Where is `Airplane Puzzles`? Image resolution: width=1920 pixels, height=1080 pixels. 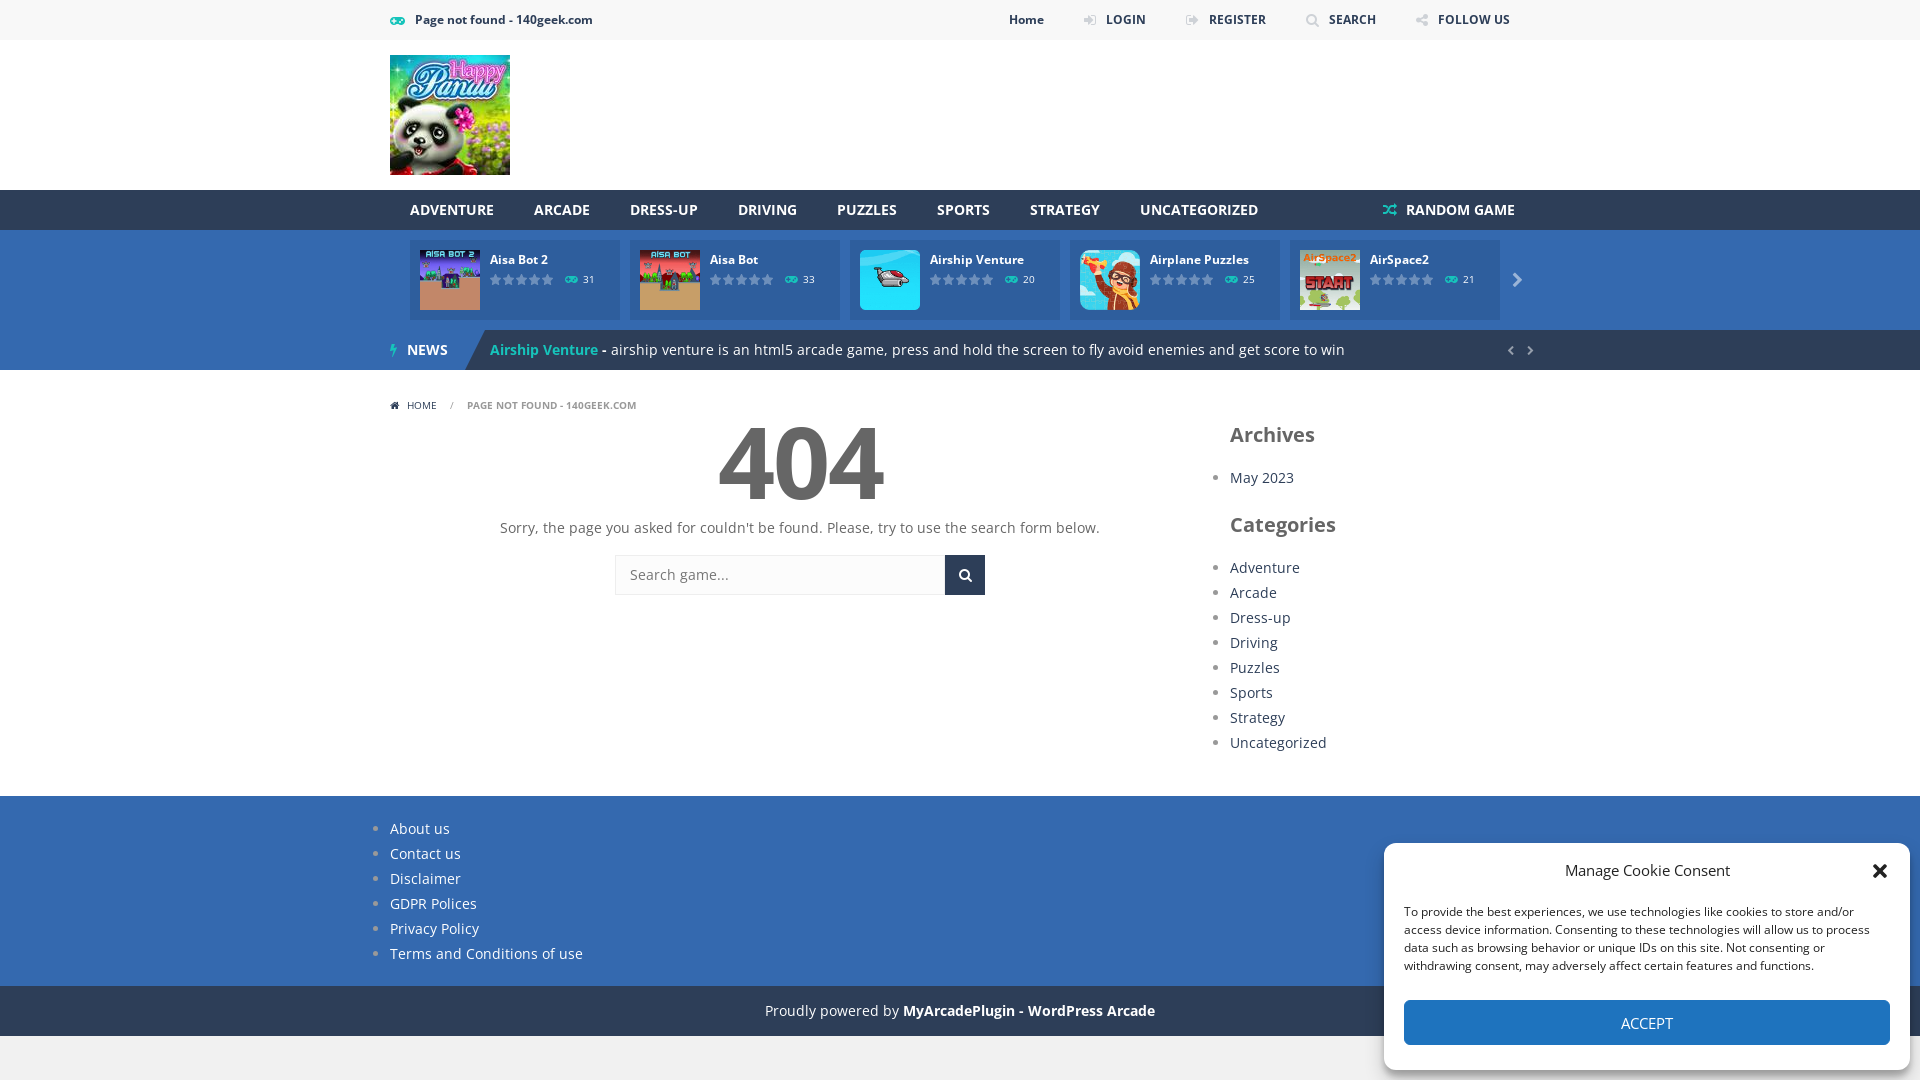 Airplane Puzzles is located at coordinates (1200, 260).